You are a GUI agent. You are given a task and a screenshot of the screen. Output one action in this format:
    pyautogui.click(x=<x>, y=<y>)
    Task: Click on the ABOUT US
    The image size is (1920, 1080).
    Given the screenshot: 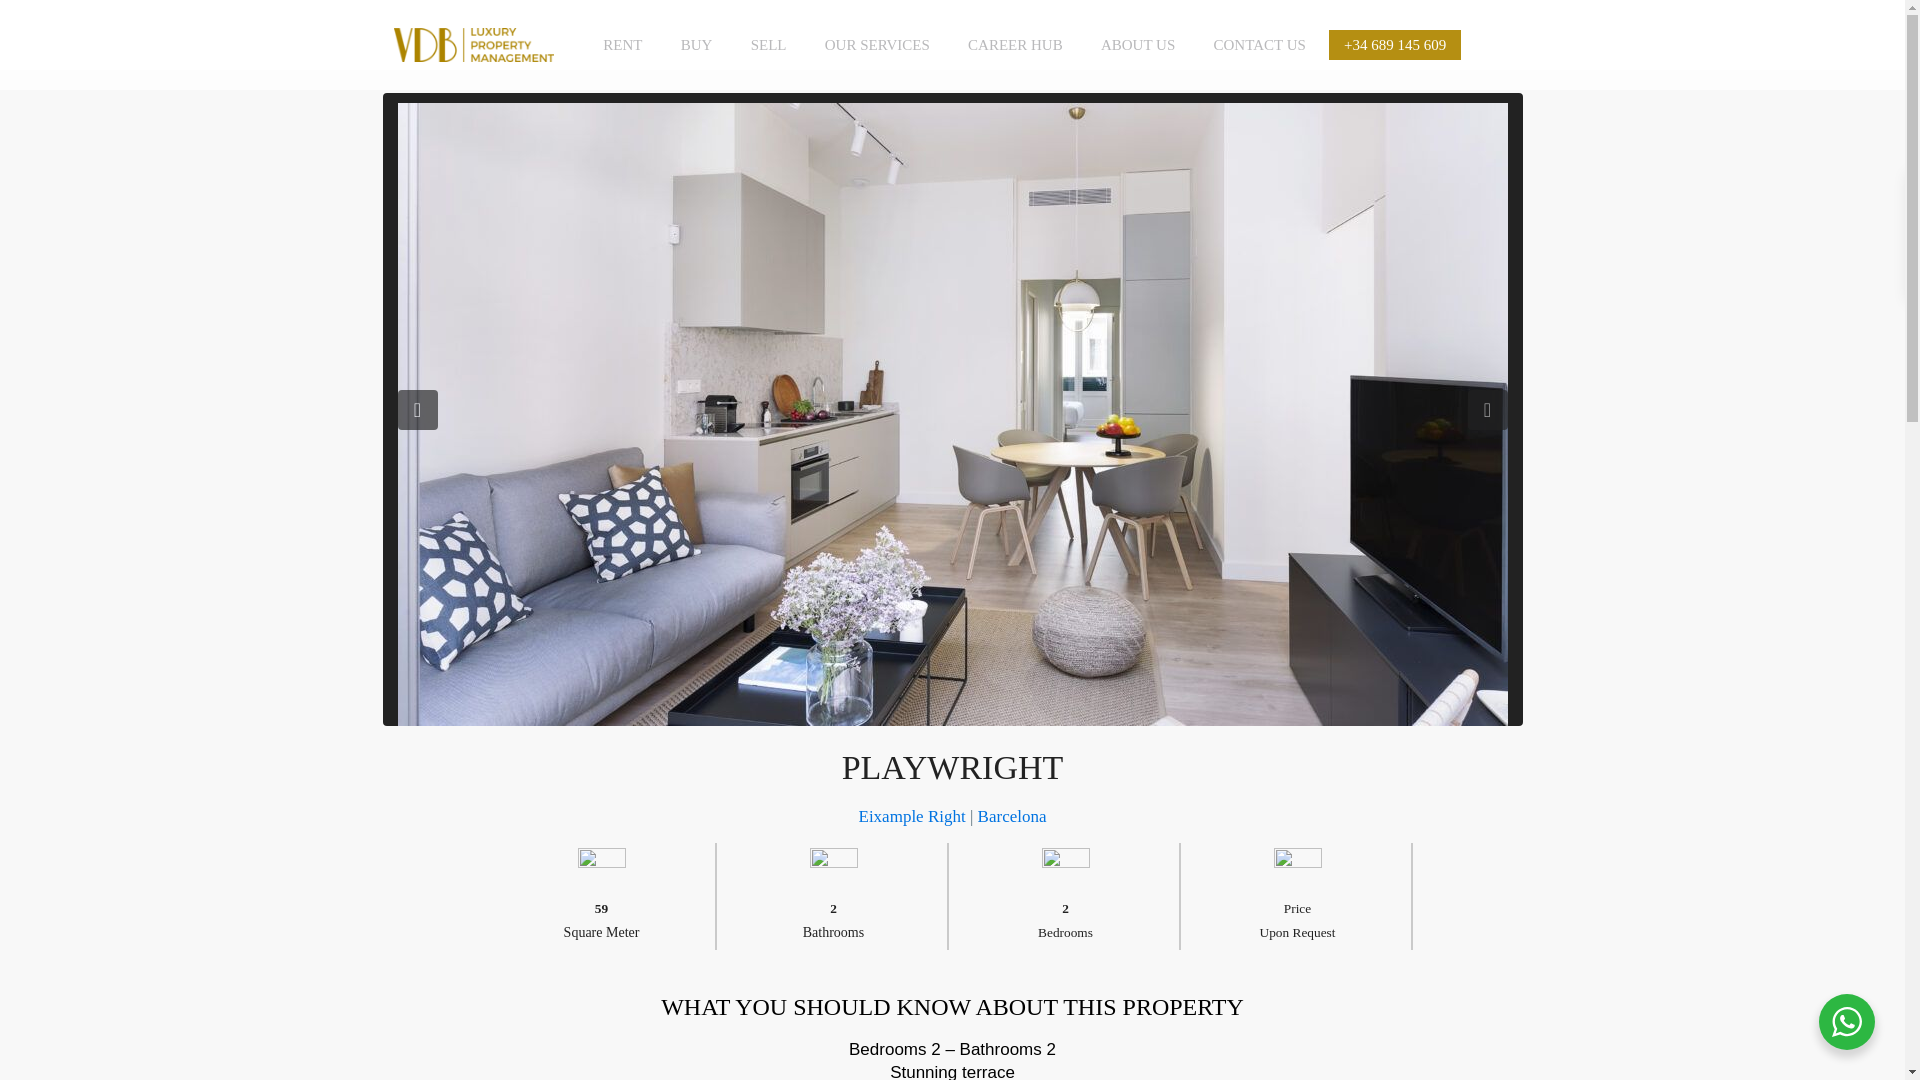 What is the action you would take?
    pyautogui.click(x=1138, y=44)
    